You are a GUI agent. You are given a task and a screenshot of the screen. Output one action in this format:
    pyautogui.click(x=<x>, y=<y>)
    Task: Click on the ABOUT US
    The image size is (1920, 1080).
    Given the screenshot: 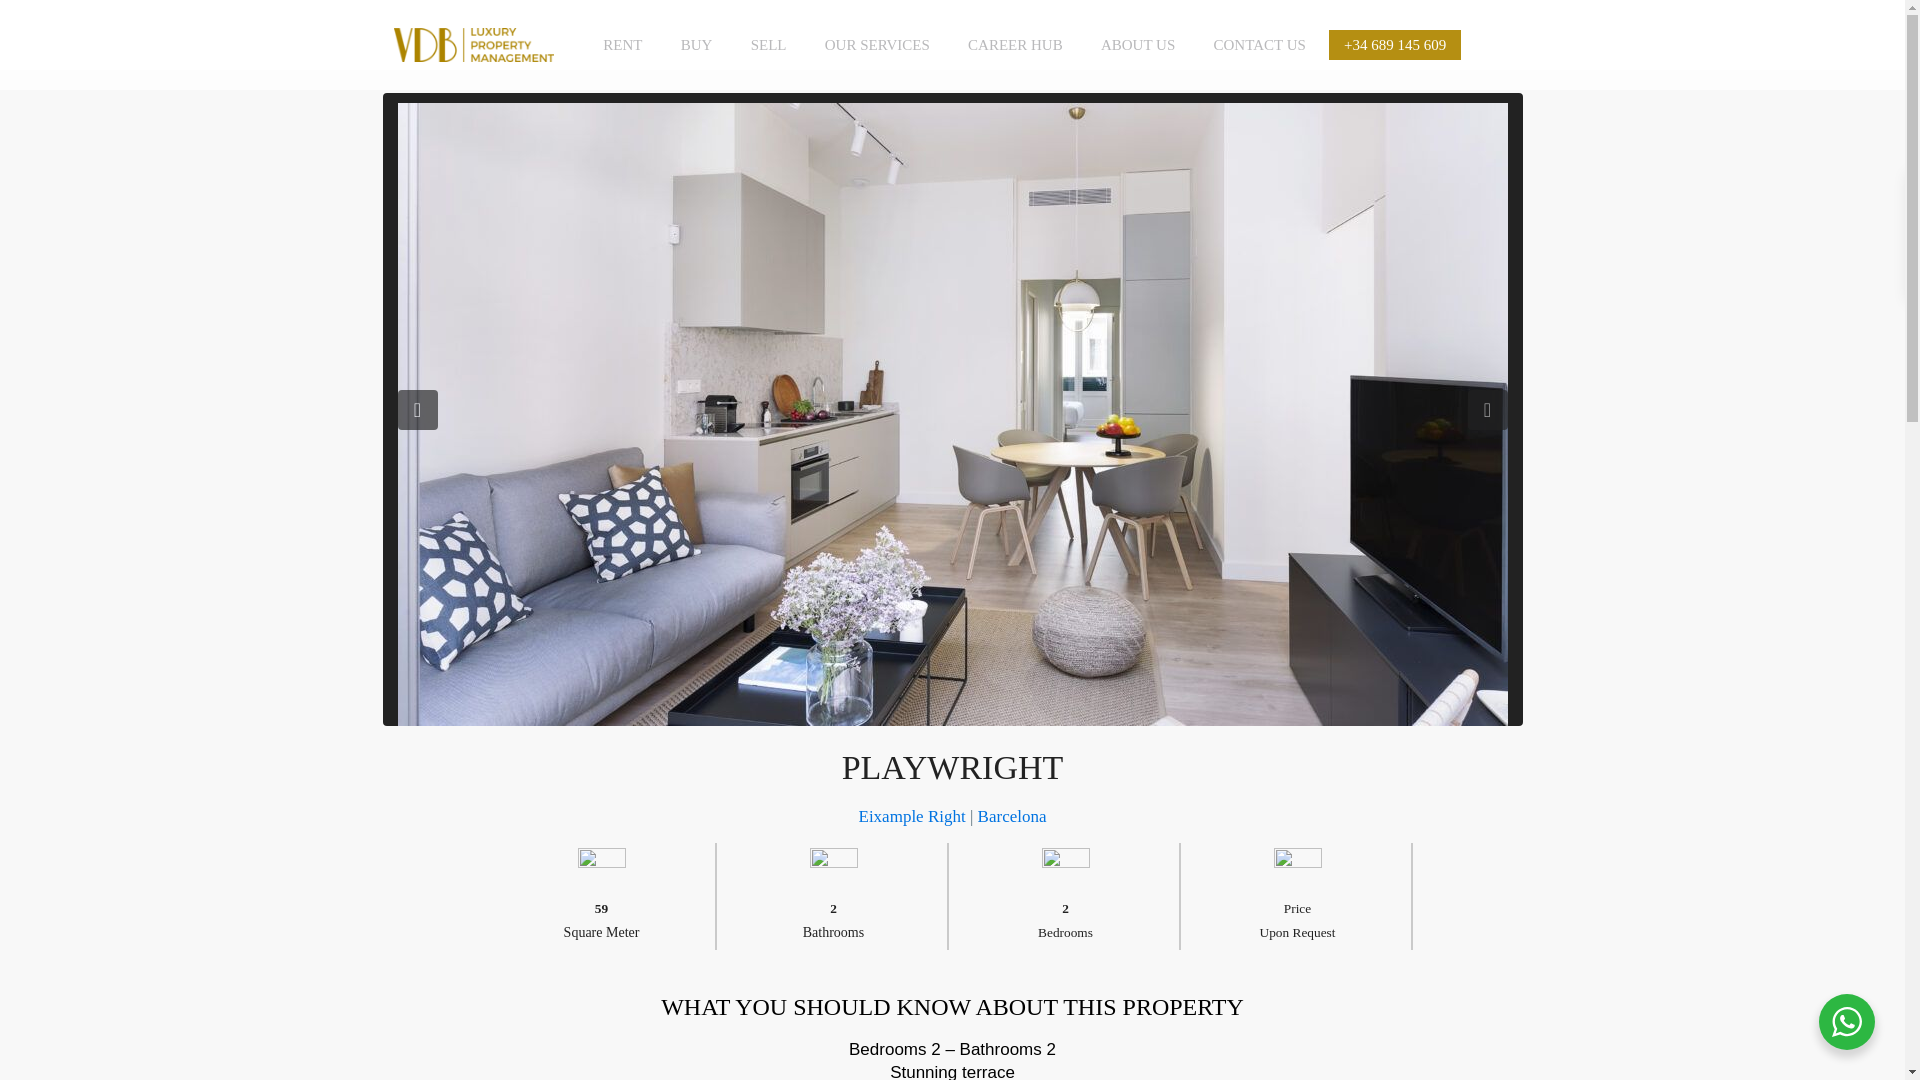 What is the action you would take?
    pyautogui.click(x=1138, y=44)
    